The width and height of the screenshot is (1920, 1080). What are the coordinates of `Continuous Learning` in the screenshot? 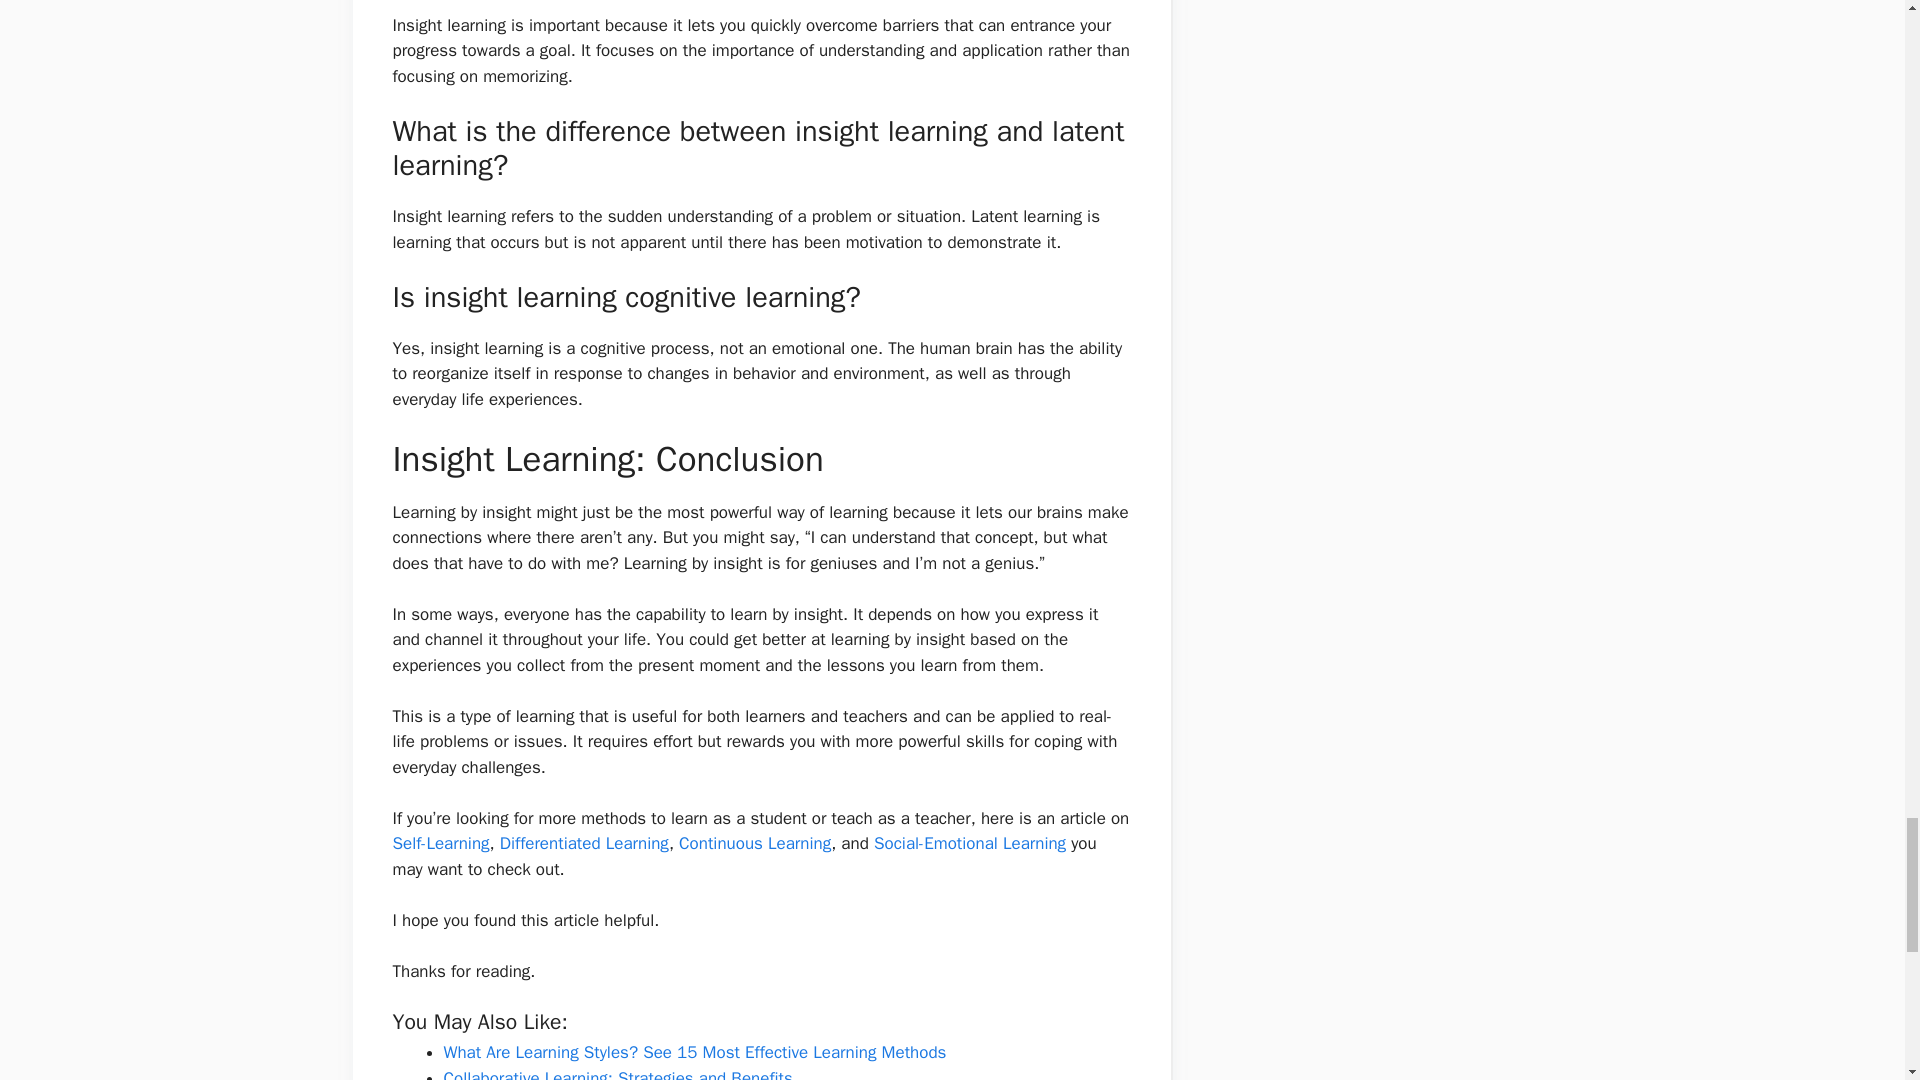 It's located at (755, 843).